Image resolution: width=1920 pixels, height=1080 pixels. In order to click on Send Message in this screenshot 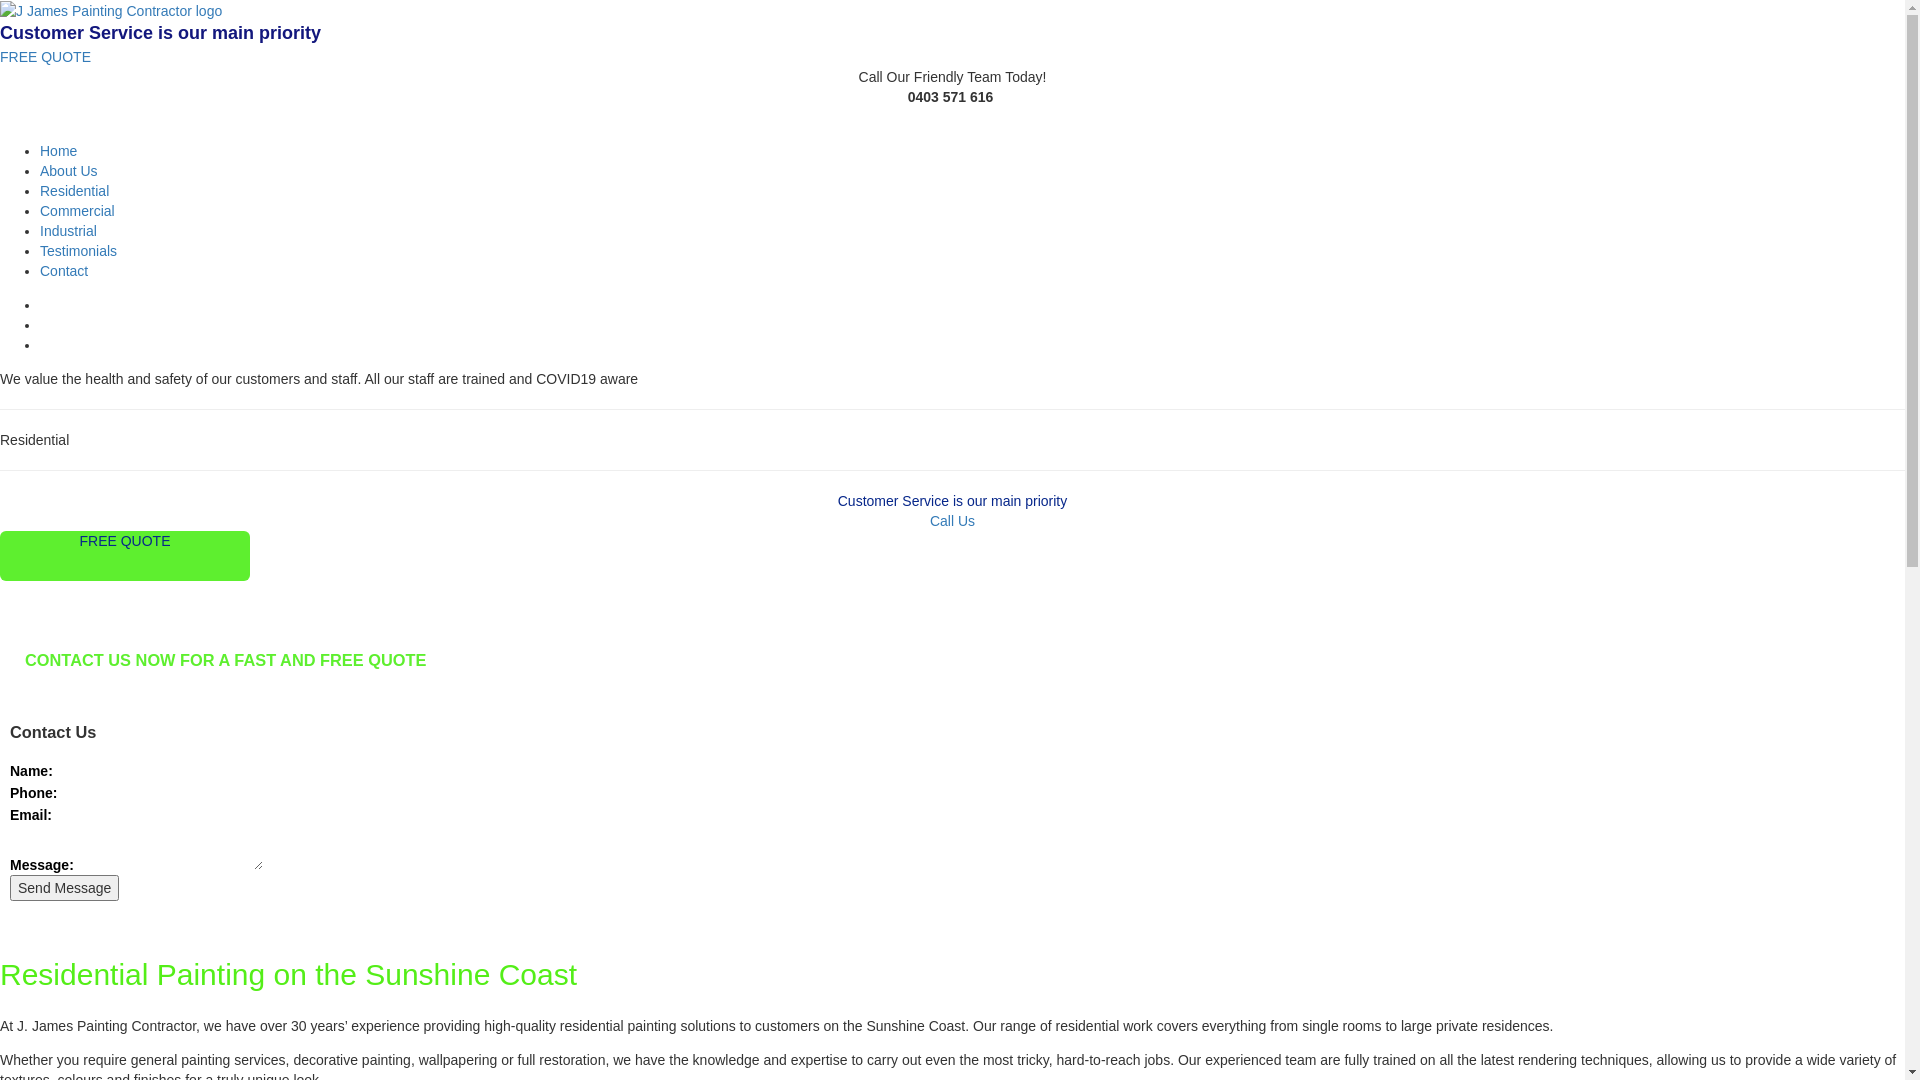, I will do `click(64, 888)`.